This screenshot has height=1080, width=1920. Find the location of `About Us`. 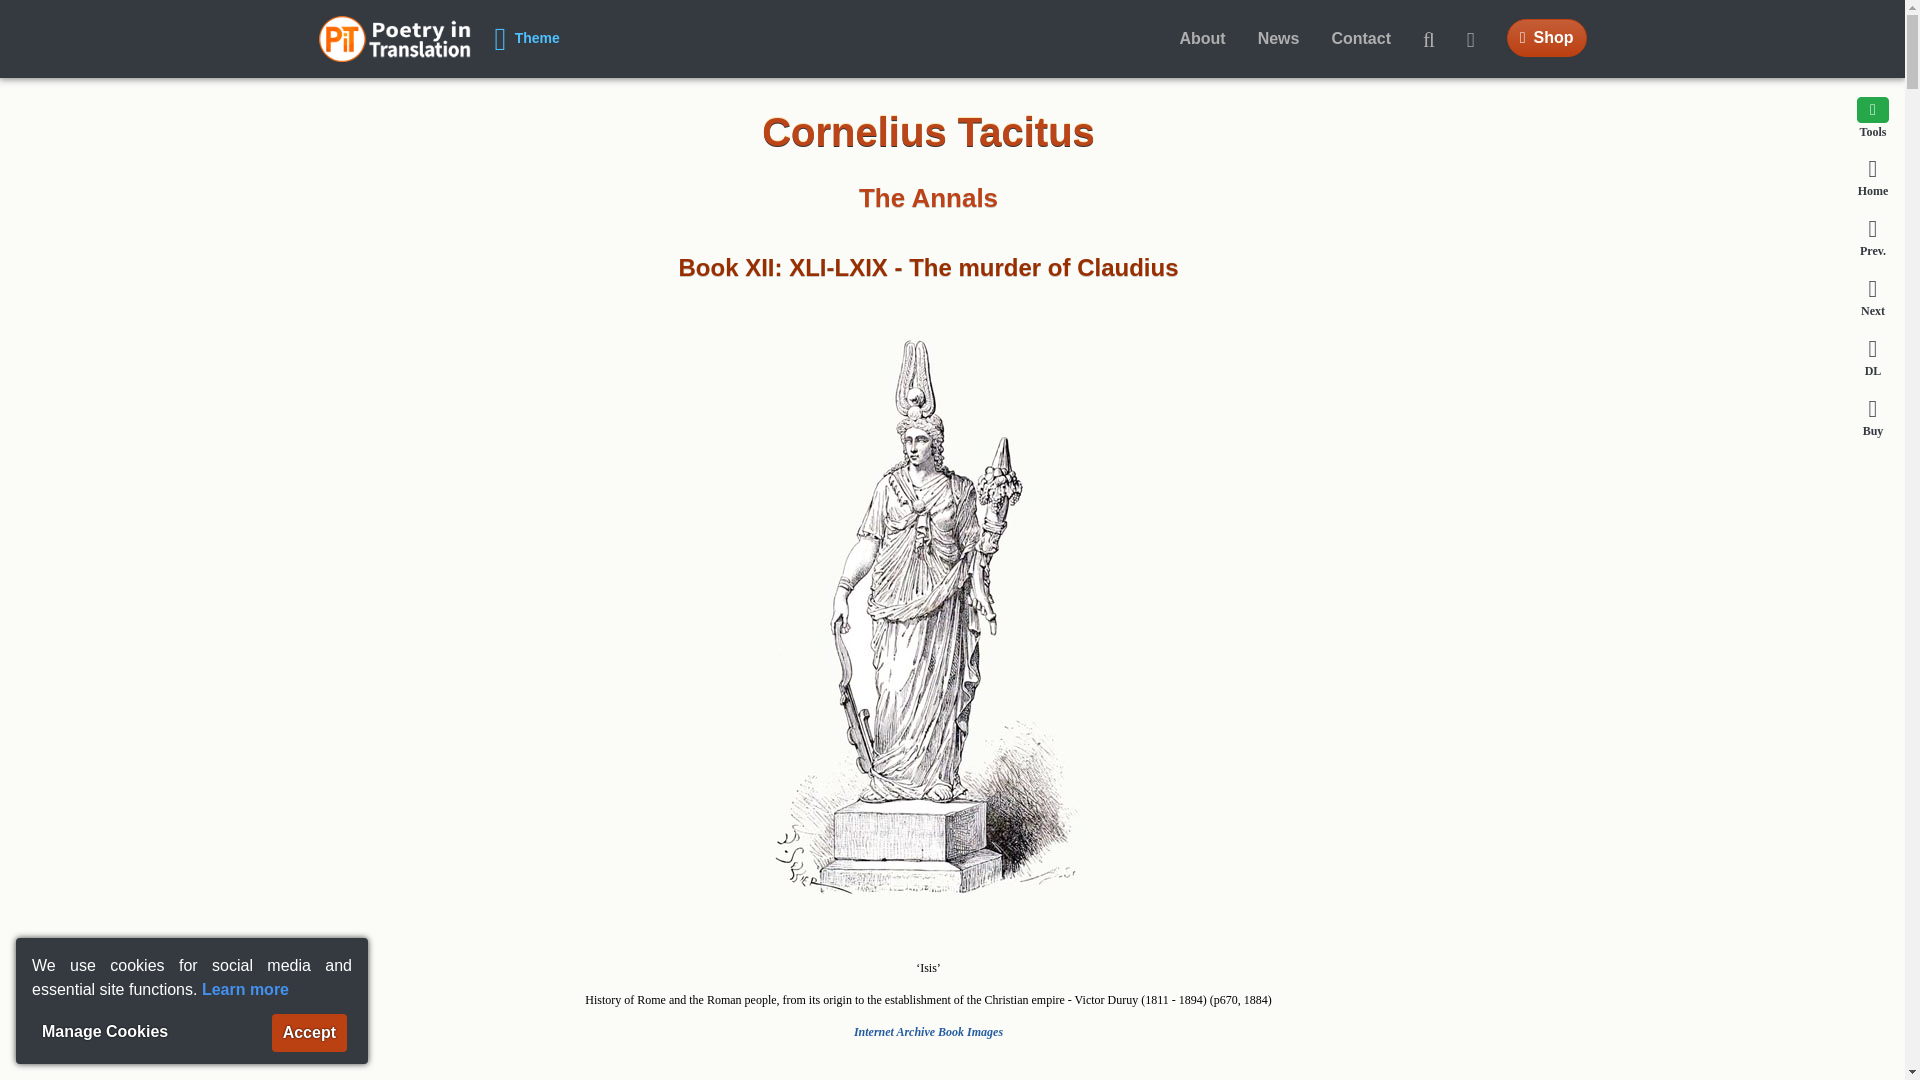

About Us is located at coordinates (1202, 39).